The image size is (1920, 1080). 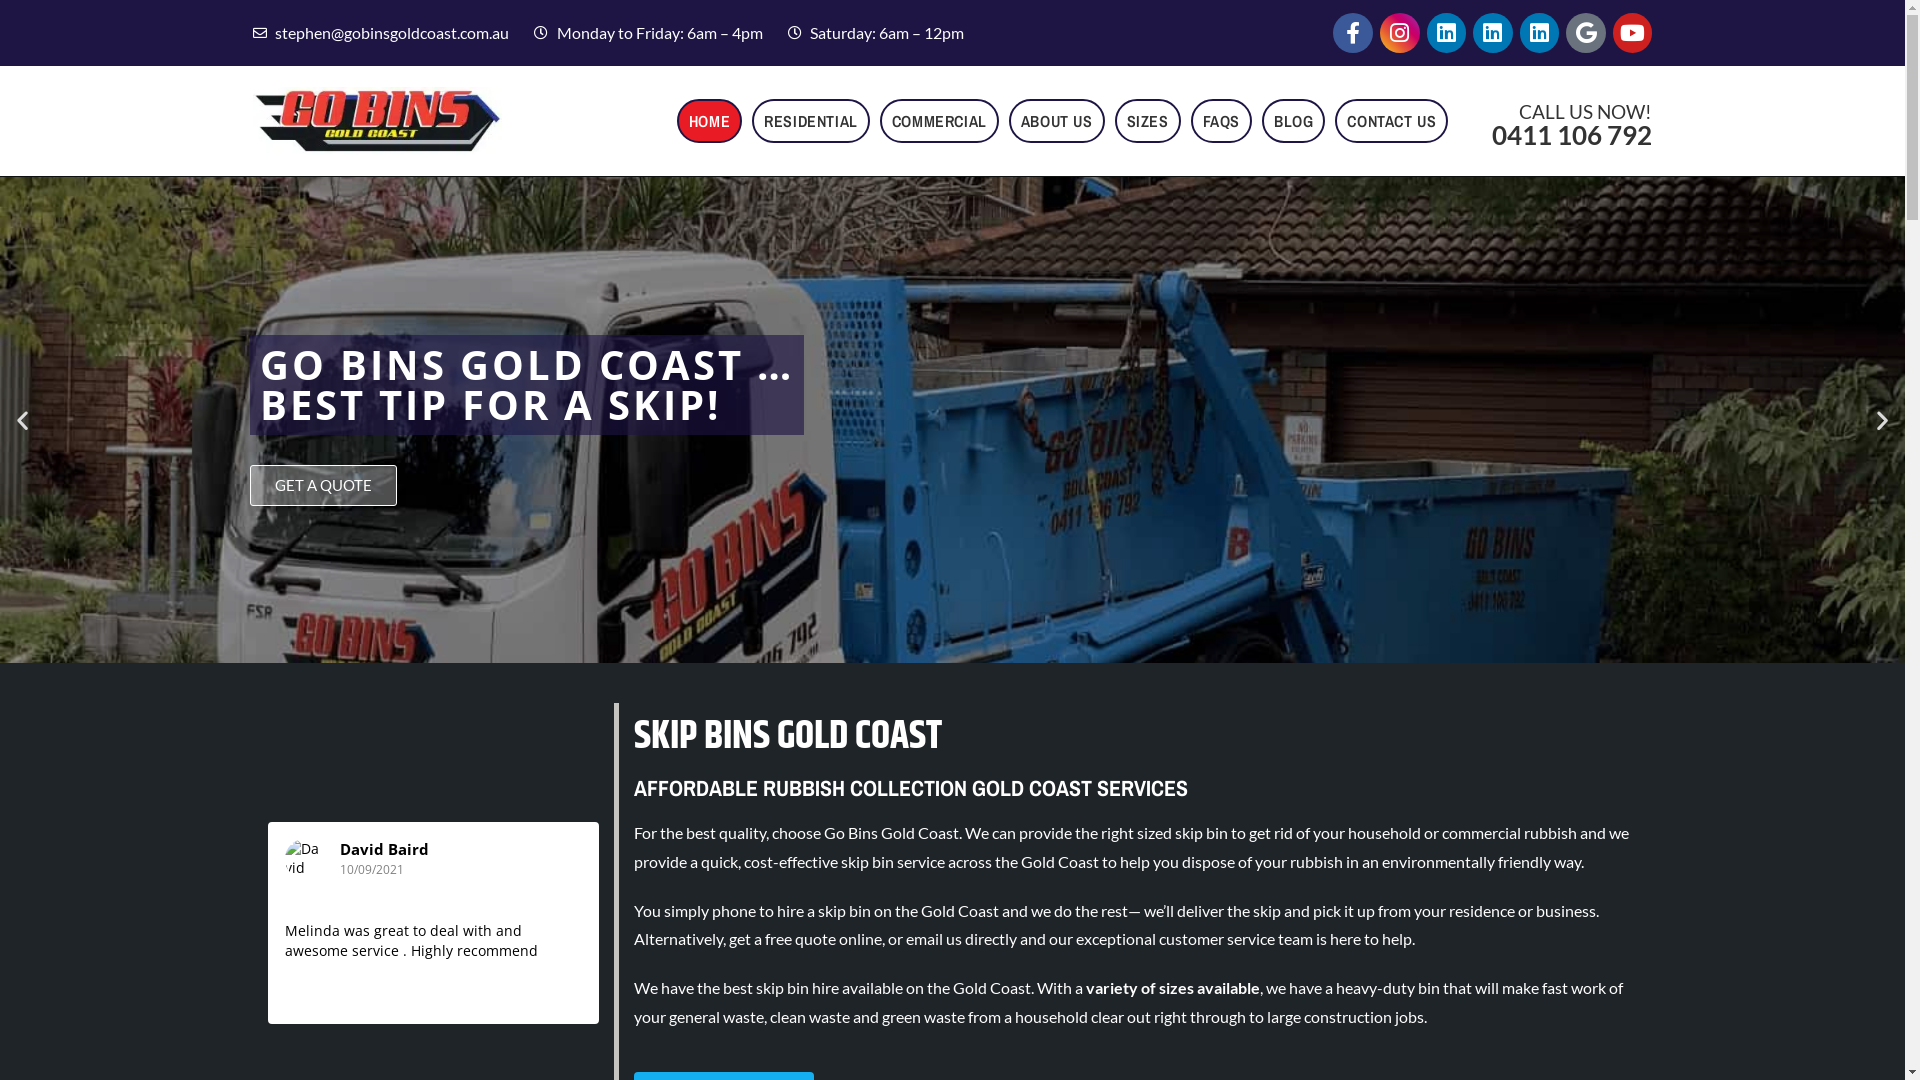 What do you see at coordinates (1482, 832) in the screenshot?
I see `commercial` at bounding box center [1482, 832].